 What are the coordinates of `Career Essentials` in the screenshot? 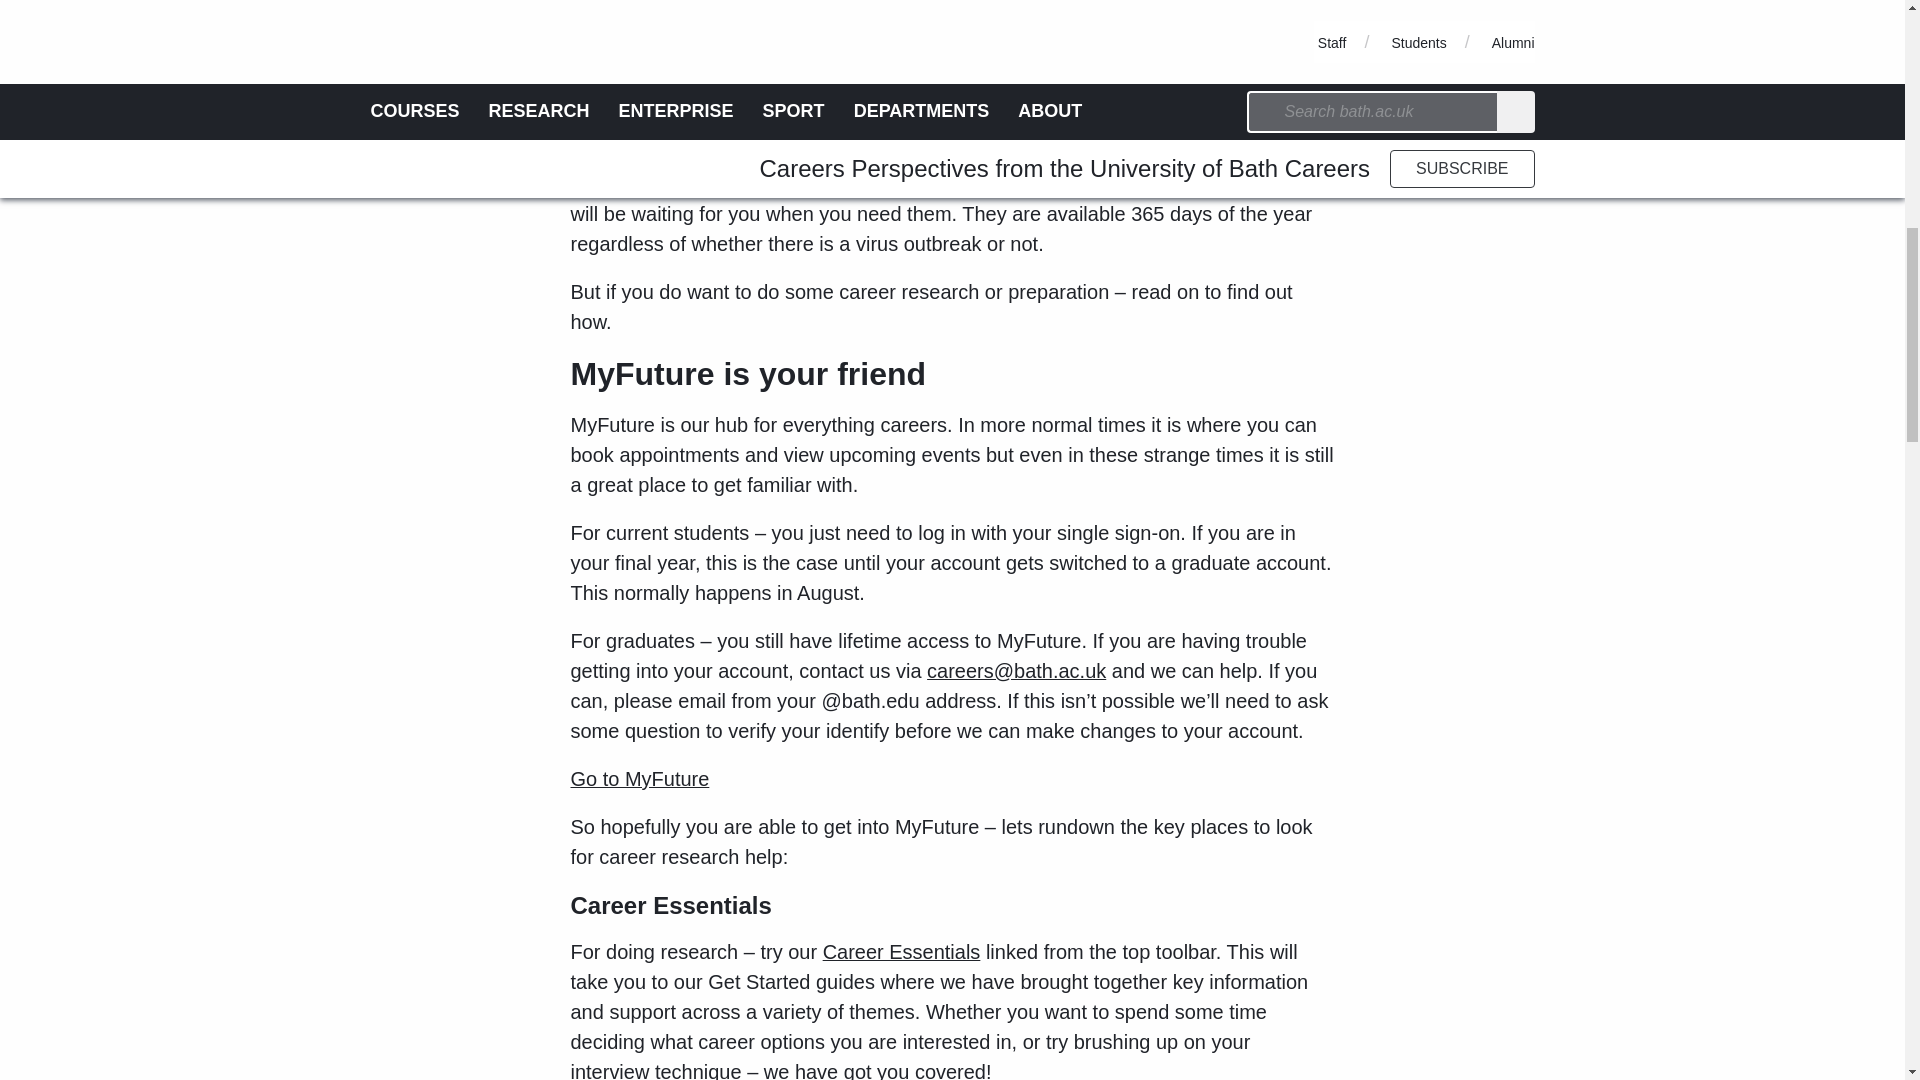 It's located at (902, 952).